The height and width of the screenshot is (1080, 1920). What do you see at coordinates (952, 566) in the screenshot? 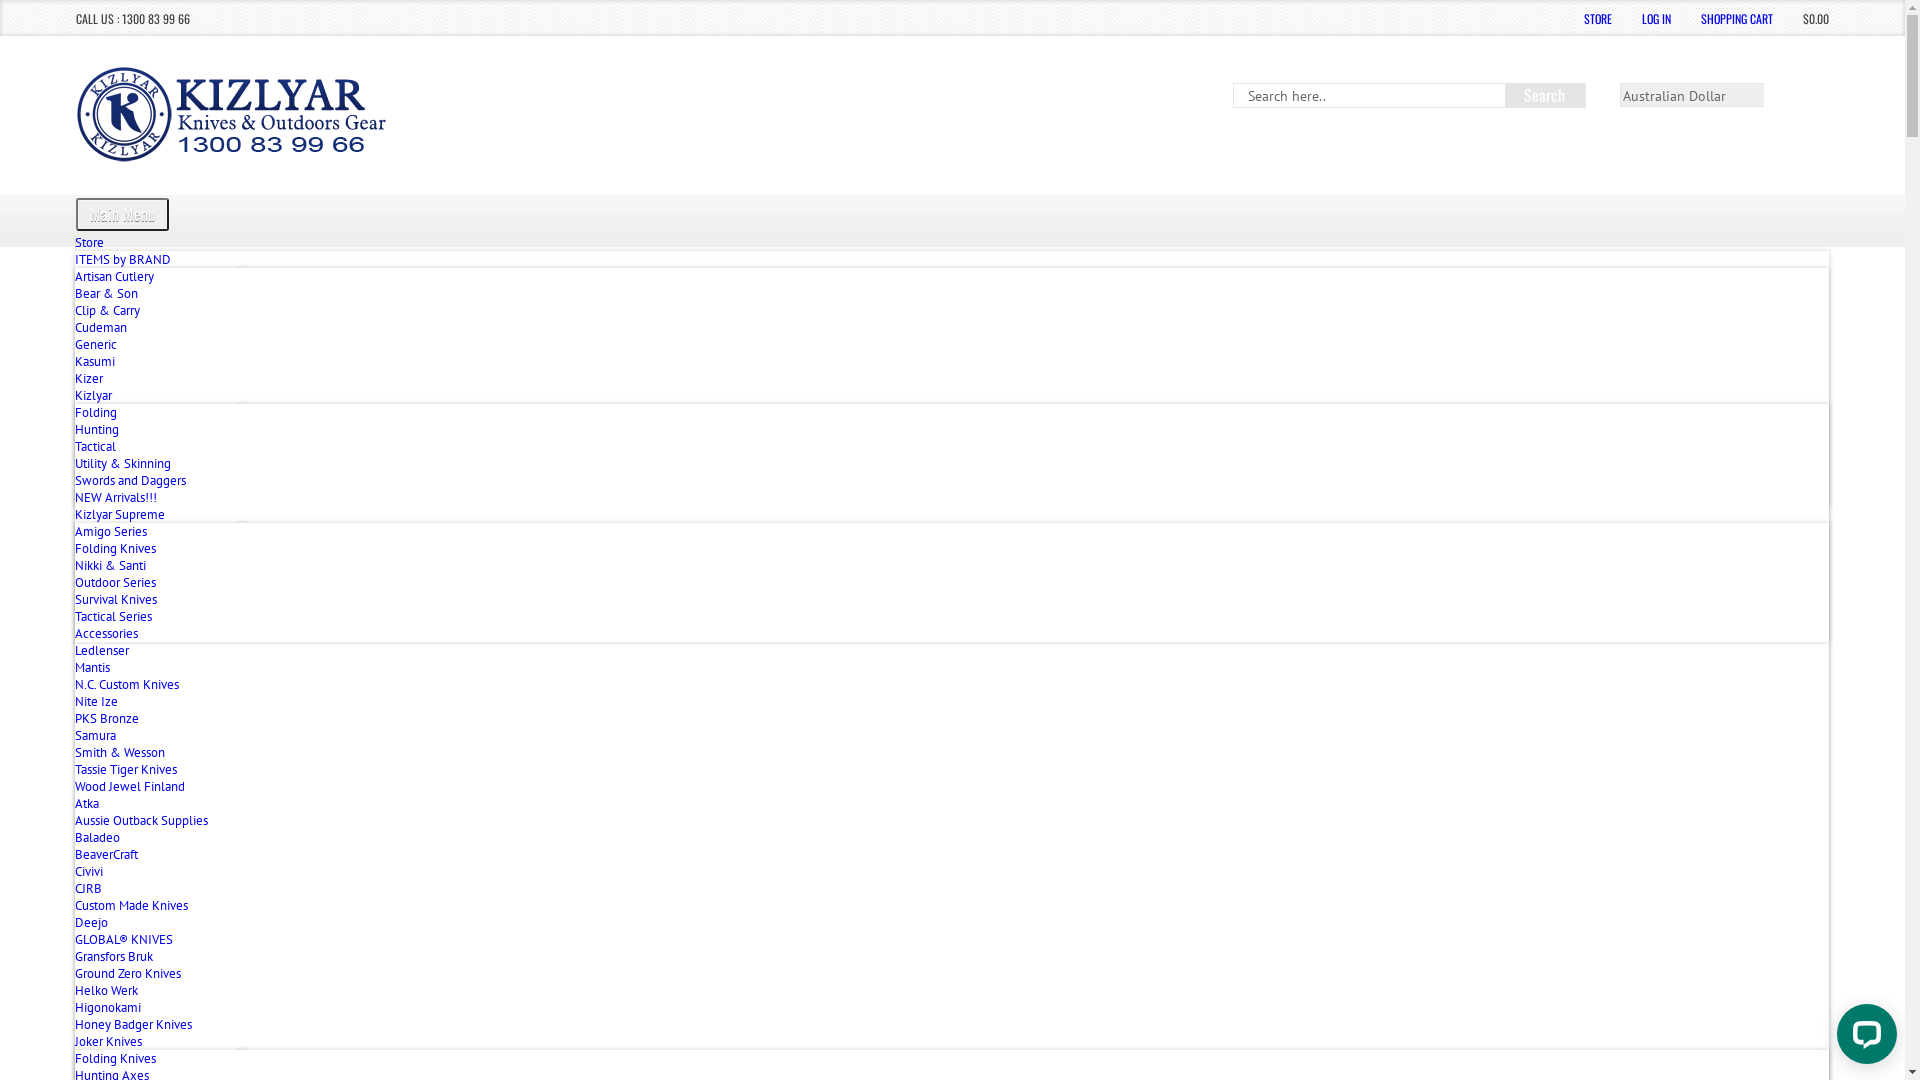
I see `Nikki & Santi` at bounding box center [952, 566].